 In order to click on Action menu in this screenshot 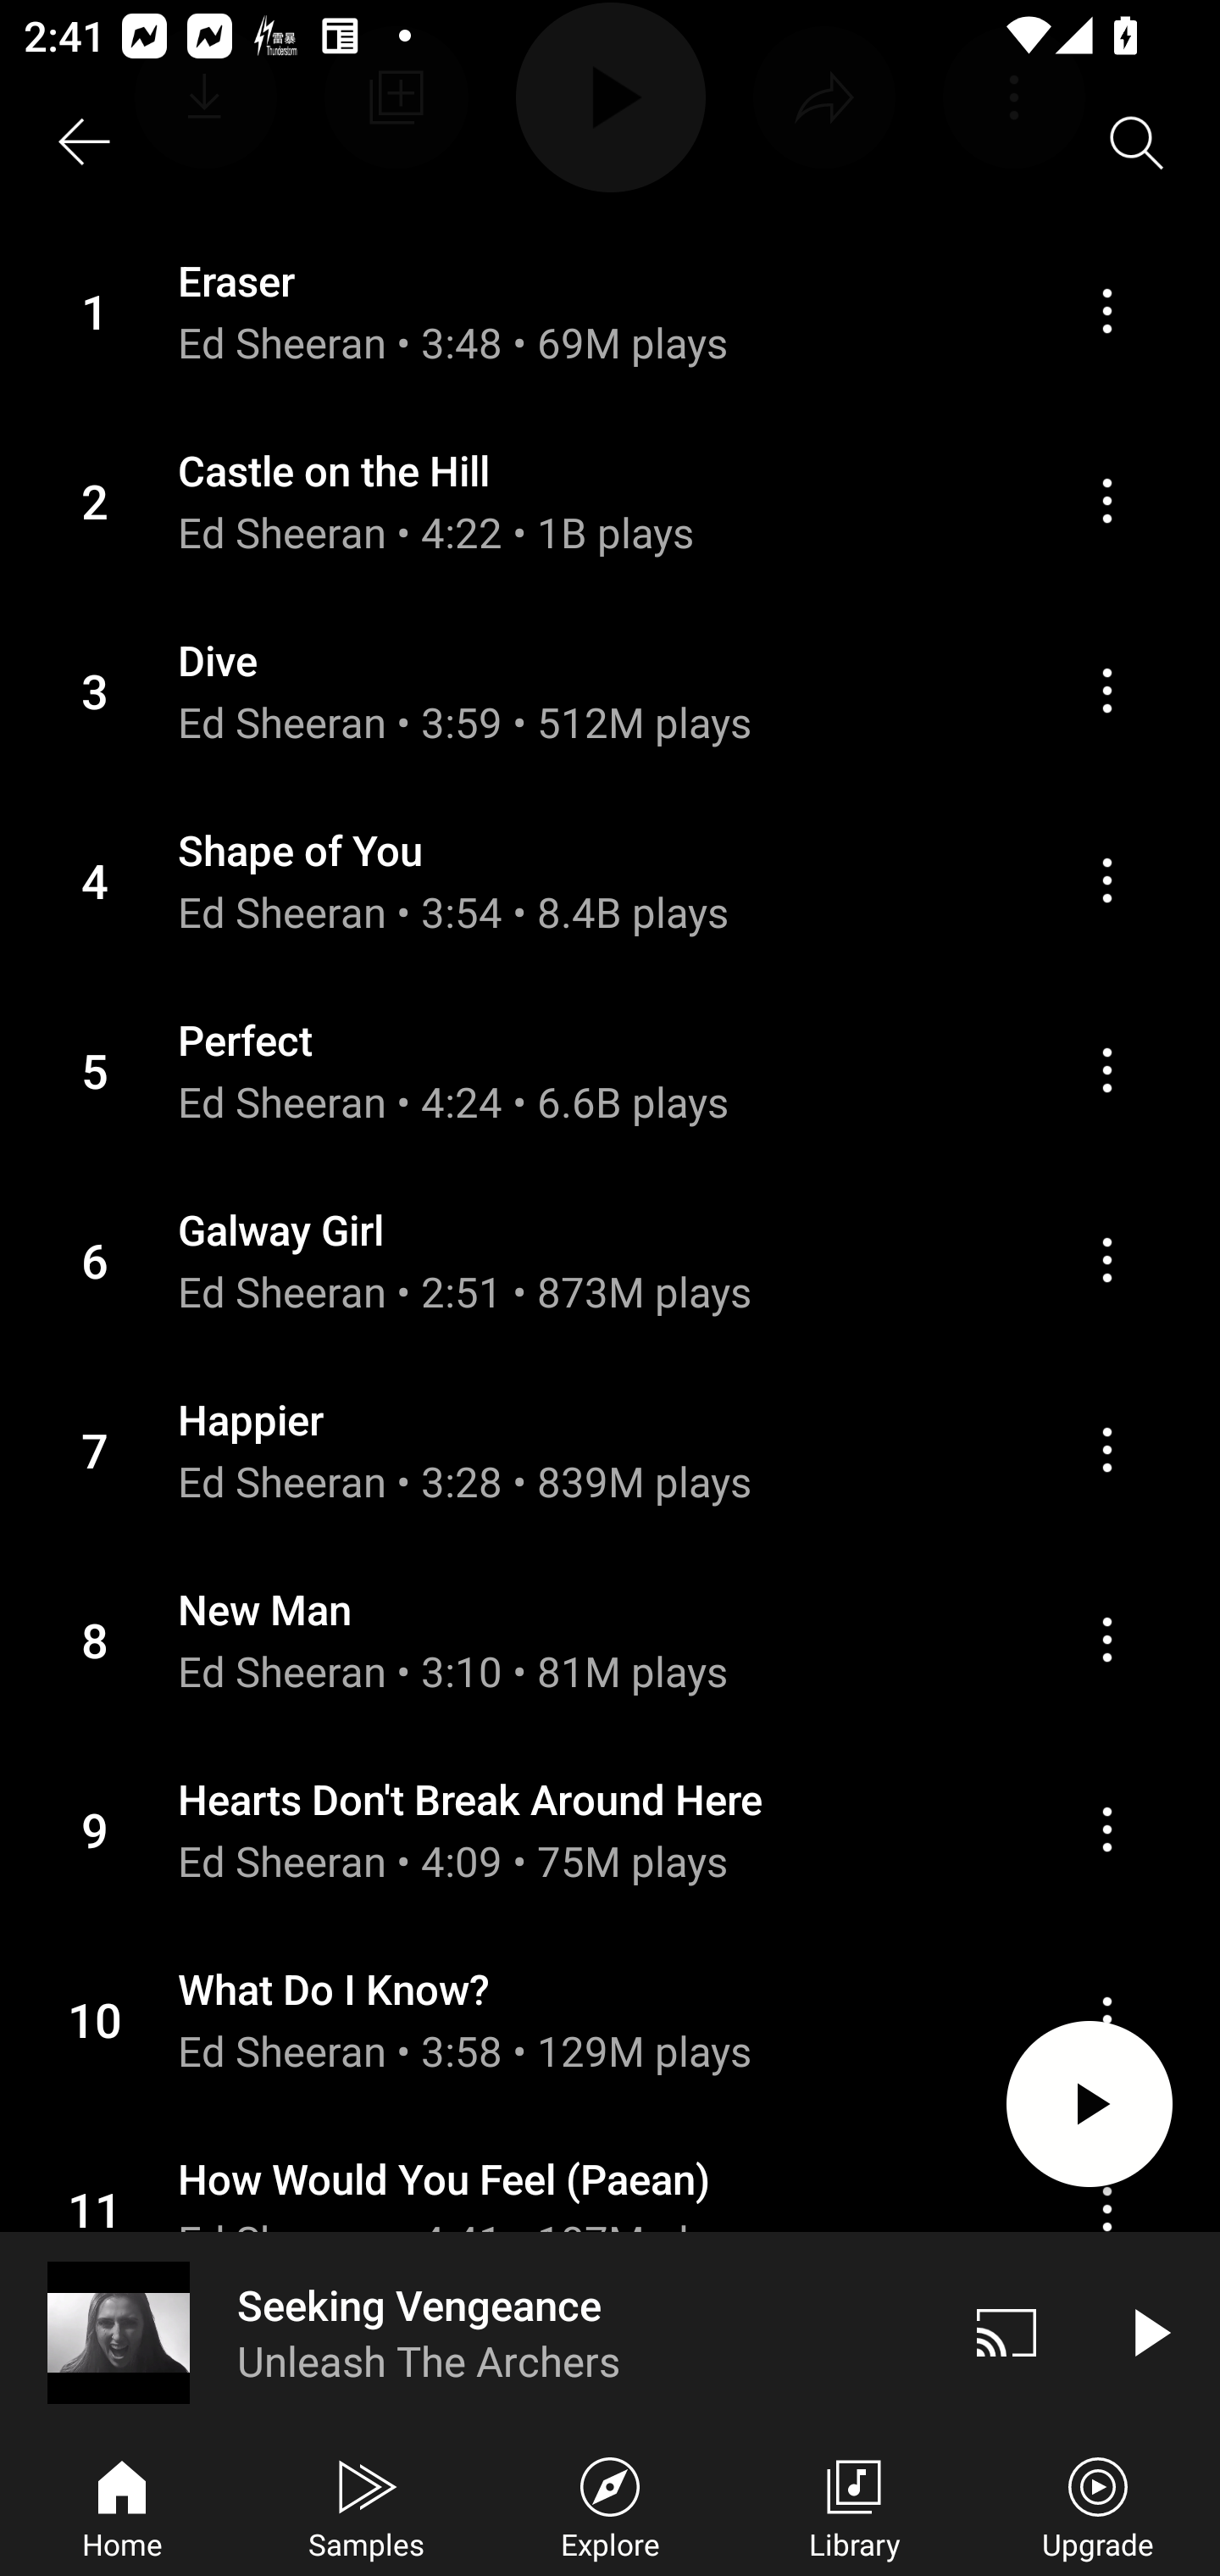, I will do `click(610, 1639)`.